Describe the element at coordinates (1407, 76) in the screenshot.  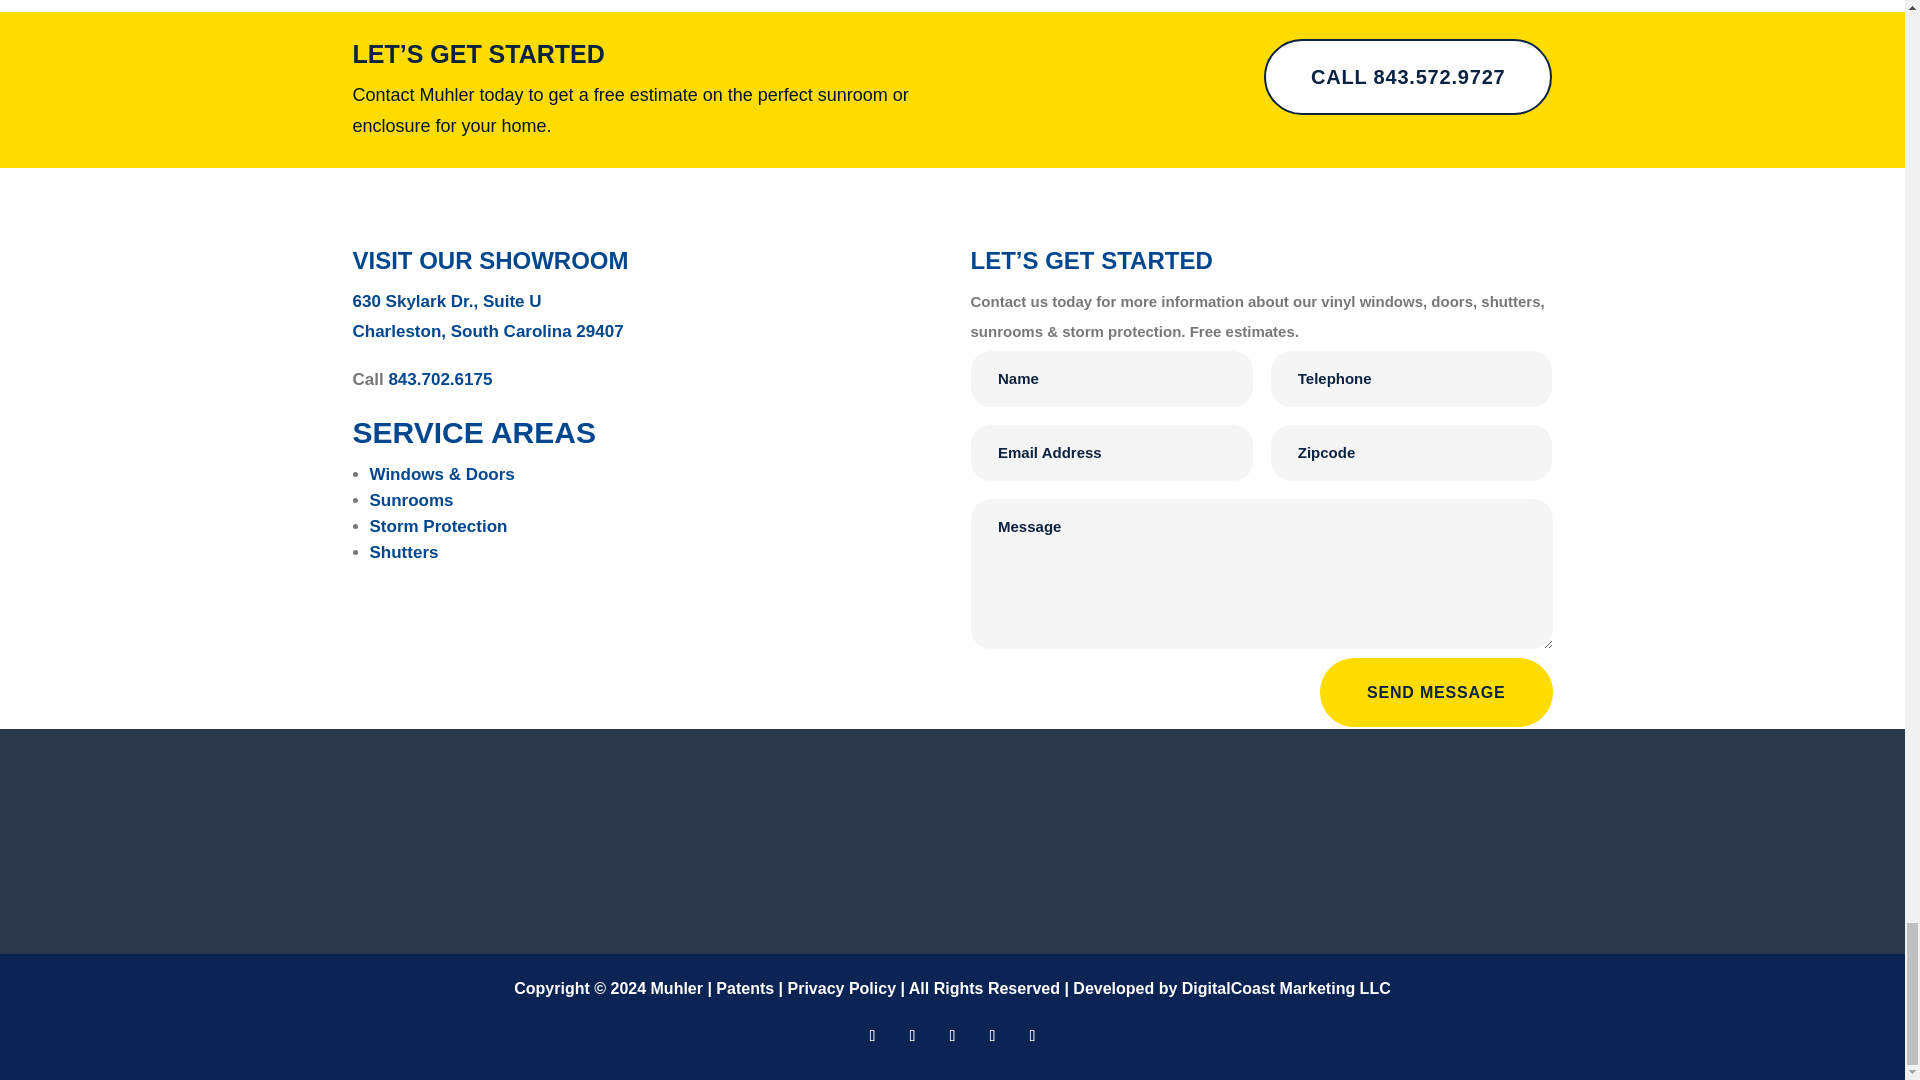
I see `CALL 843.572.9727` at that location.